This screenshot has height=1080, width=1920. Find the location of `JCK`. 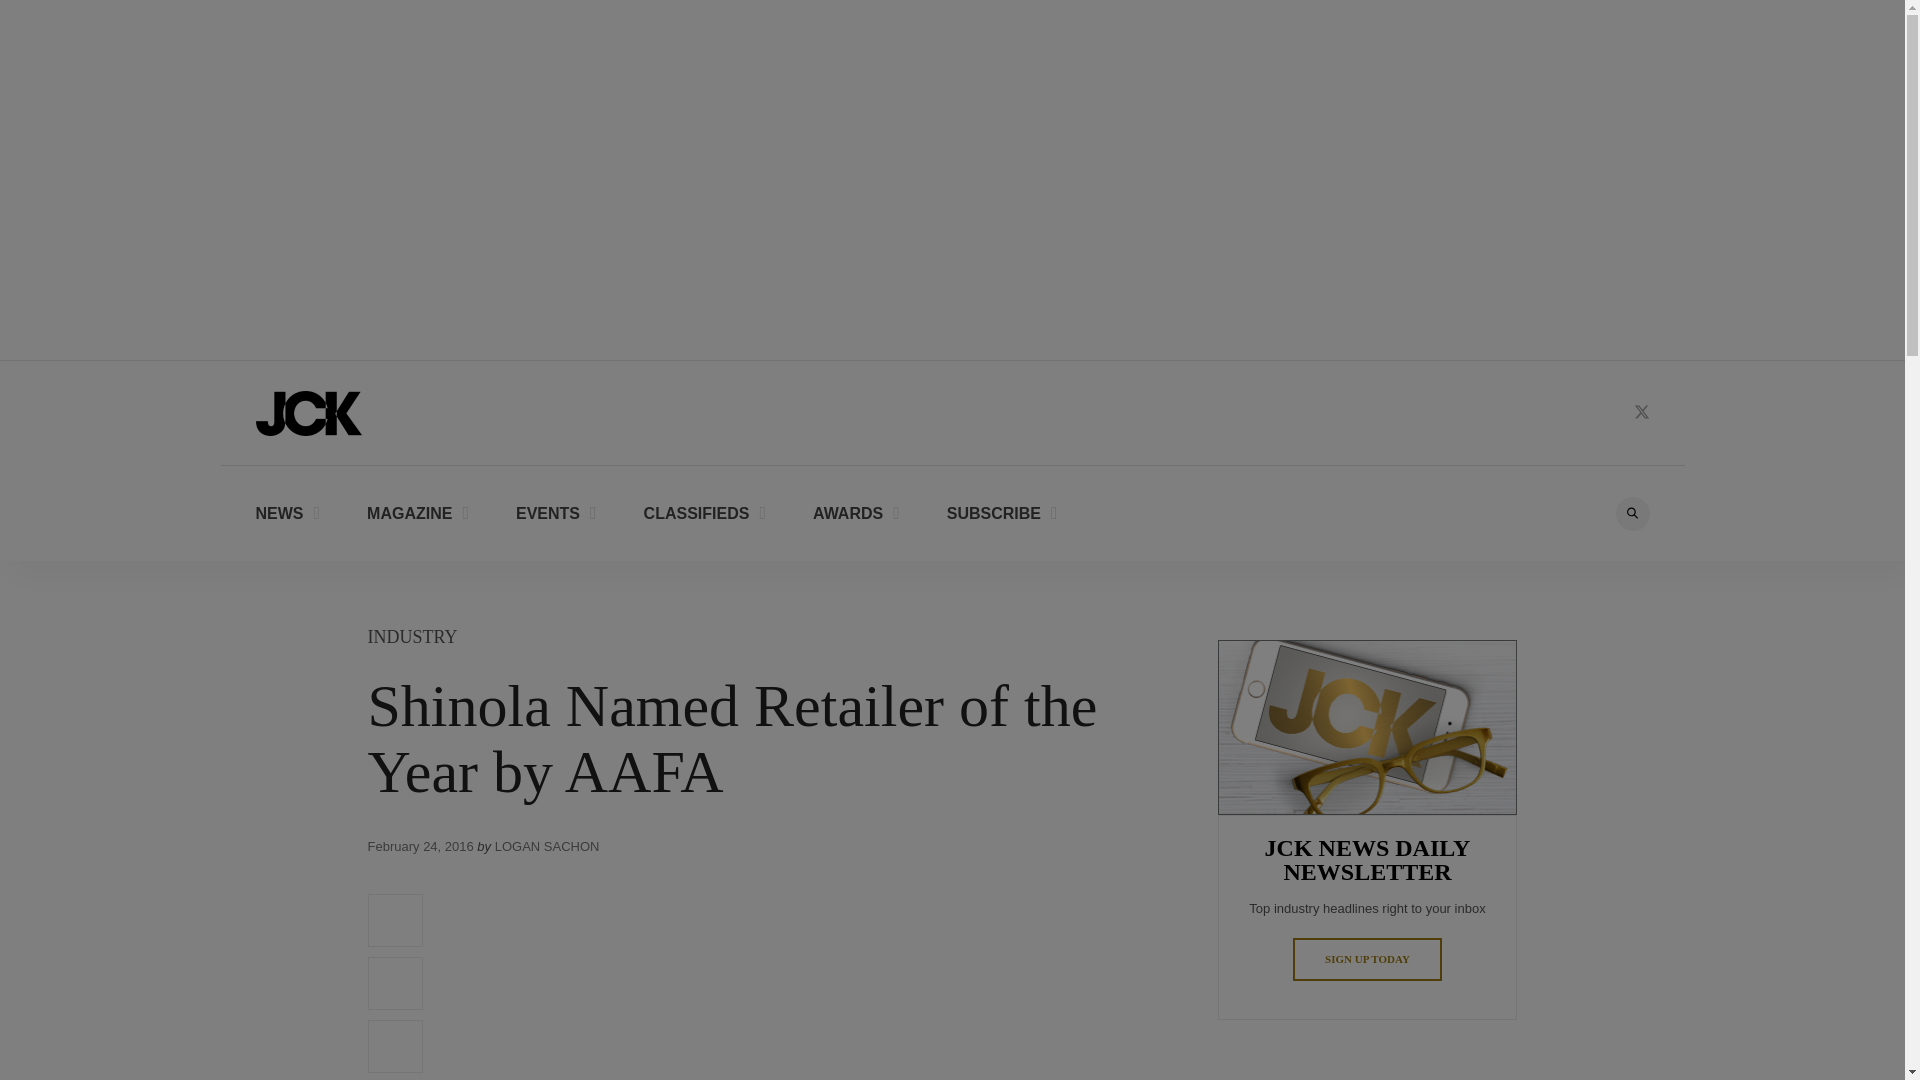

JCK is located at coordinates (308, 412).